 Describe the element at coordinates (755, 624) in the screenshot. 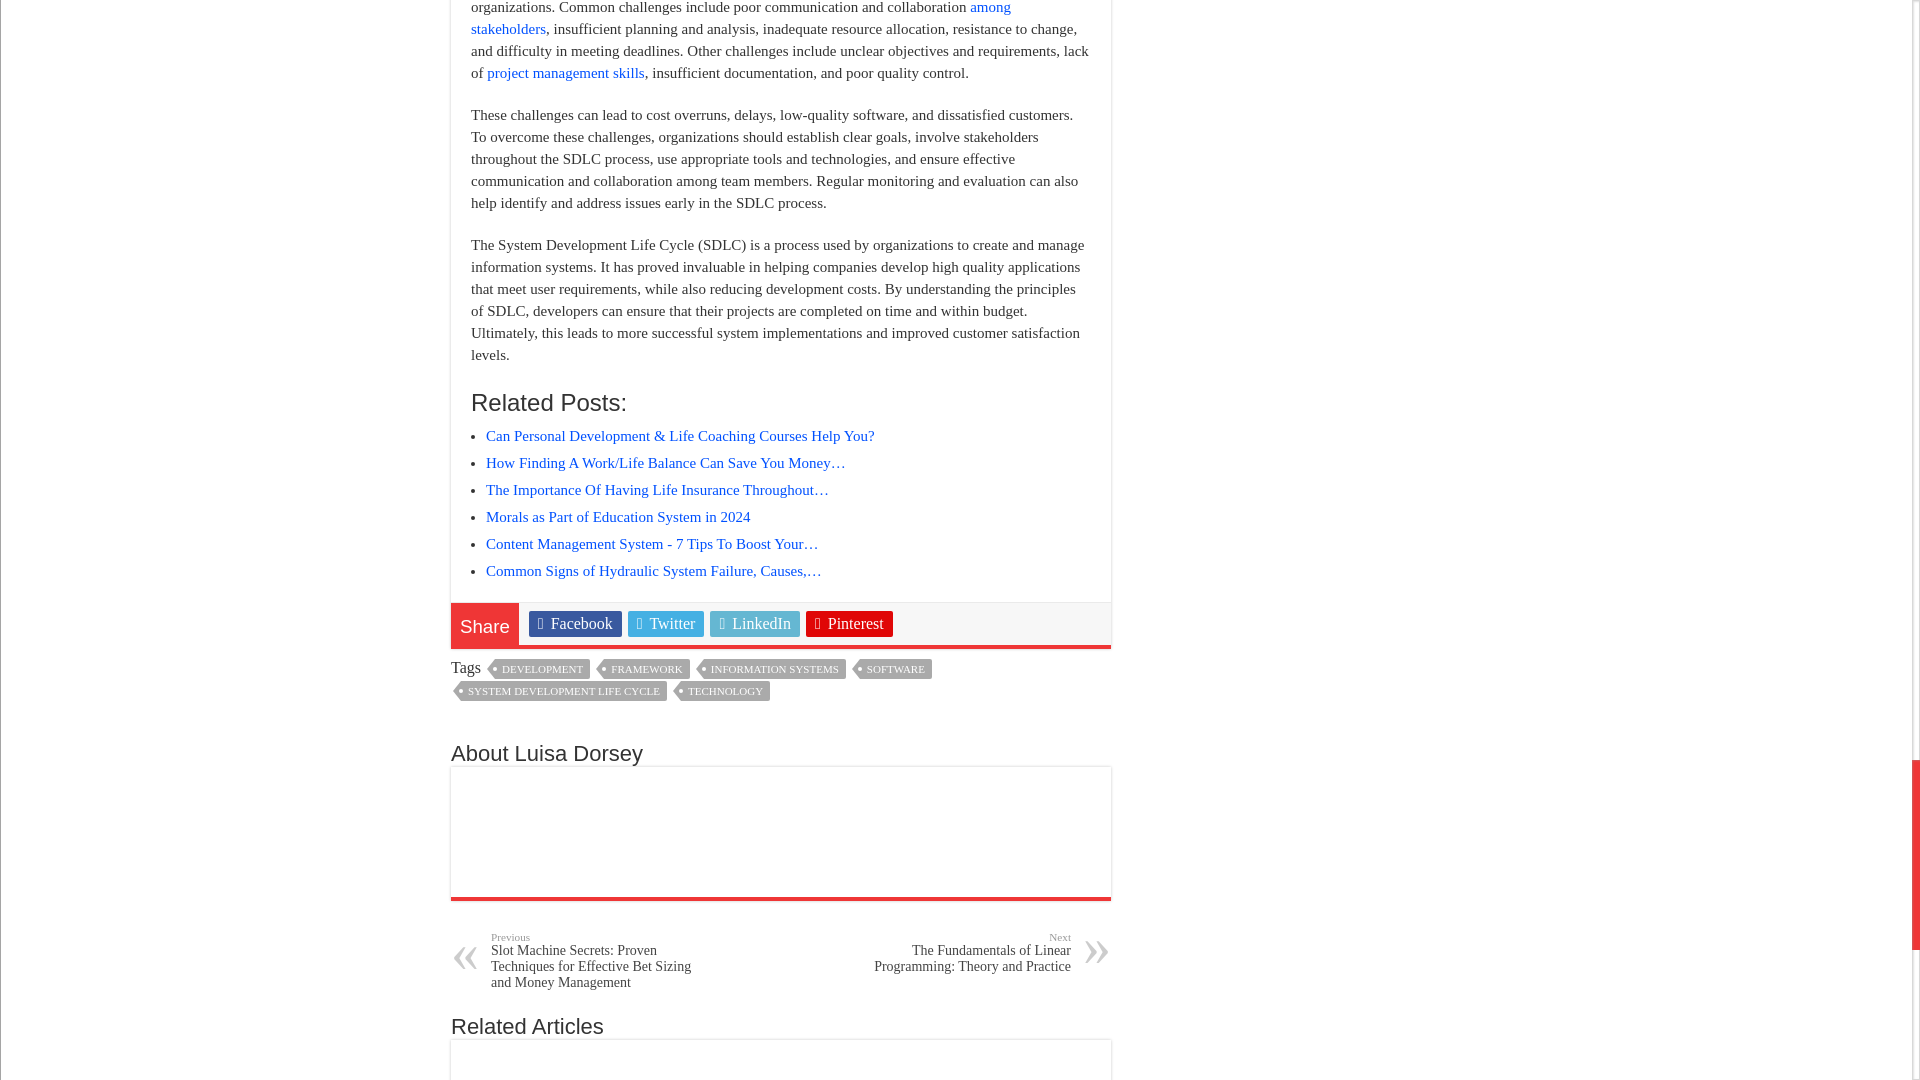

I see `LinkedIn` at that location.